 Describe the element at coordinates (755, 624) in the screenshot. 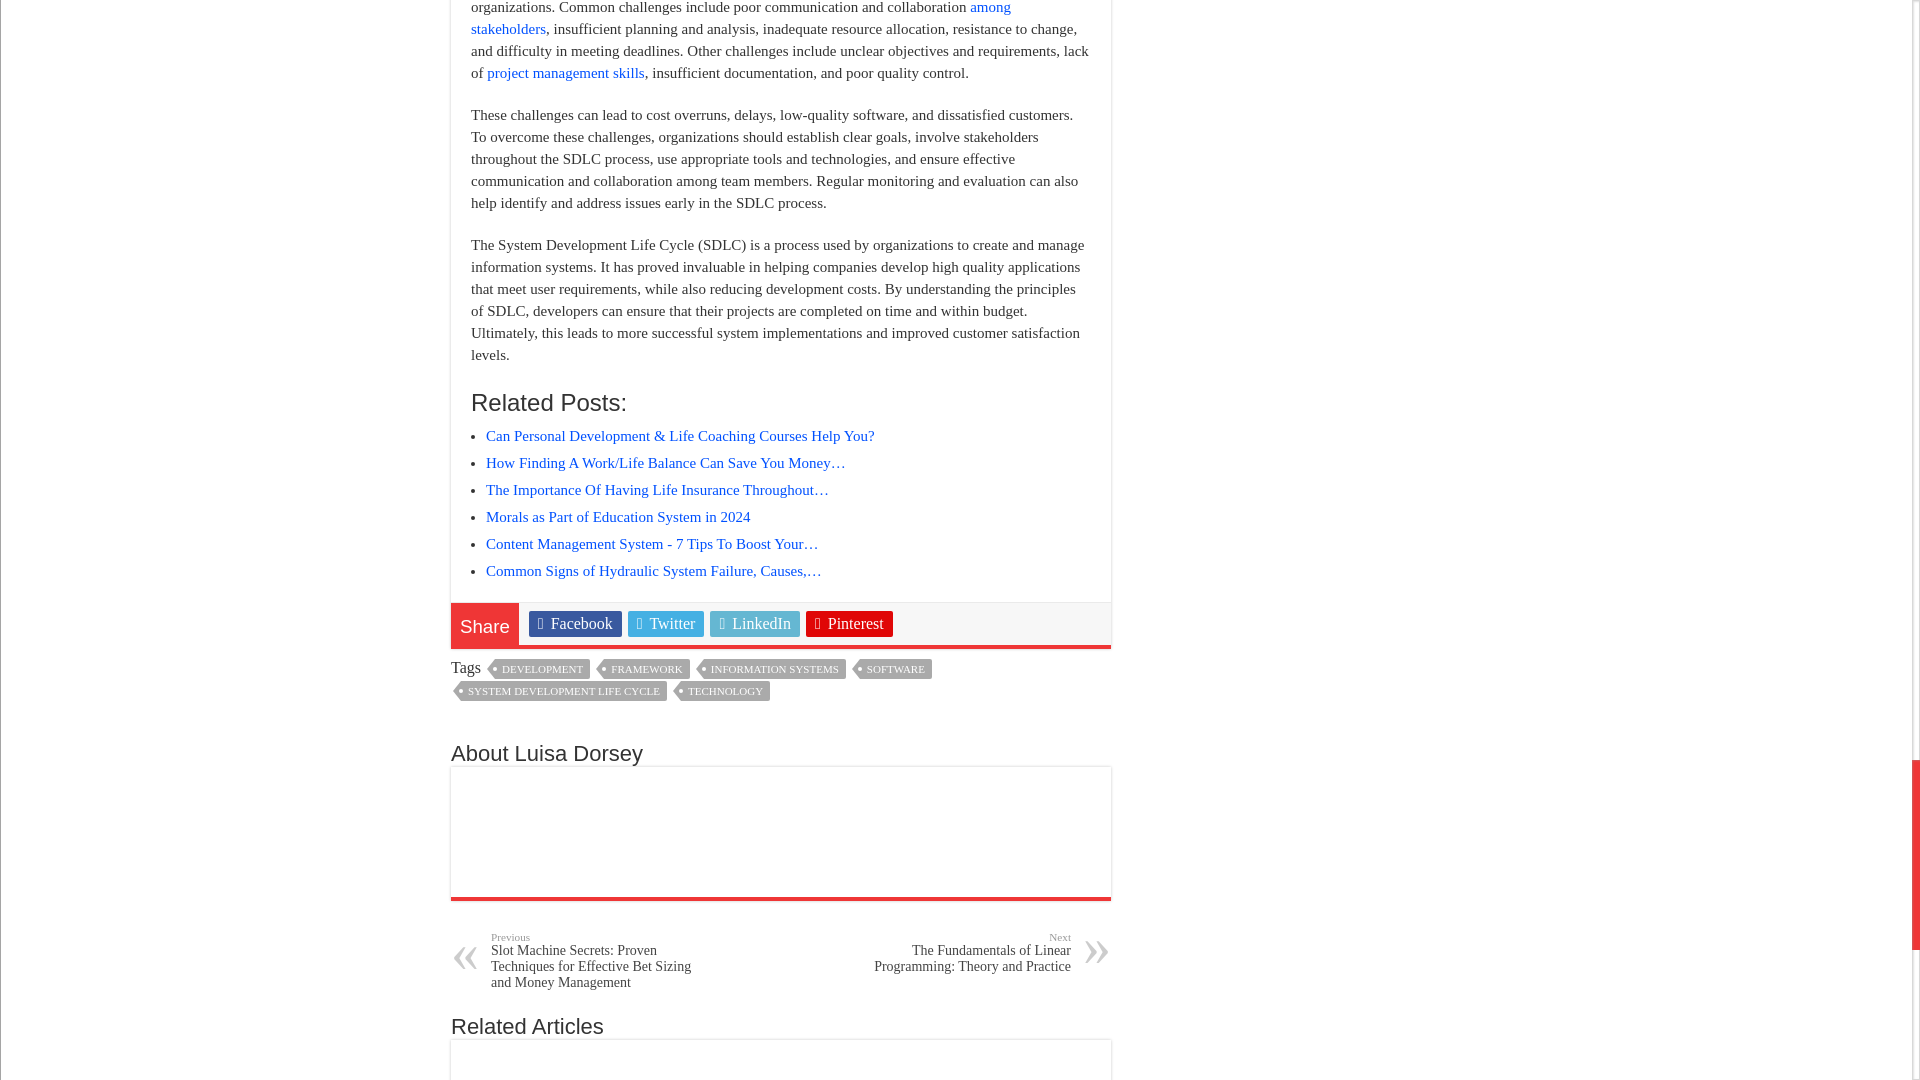

I see `LinkedIn` at that location.